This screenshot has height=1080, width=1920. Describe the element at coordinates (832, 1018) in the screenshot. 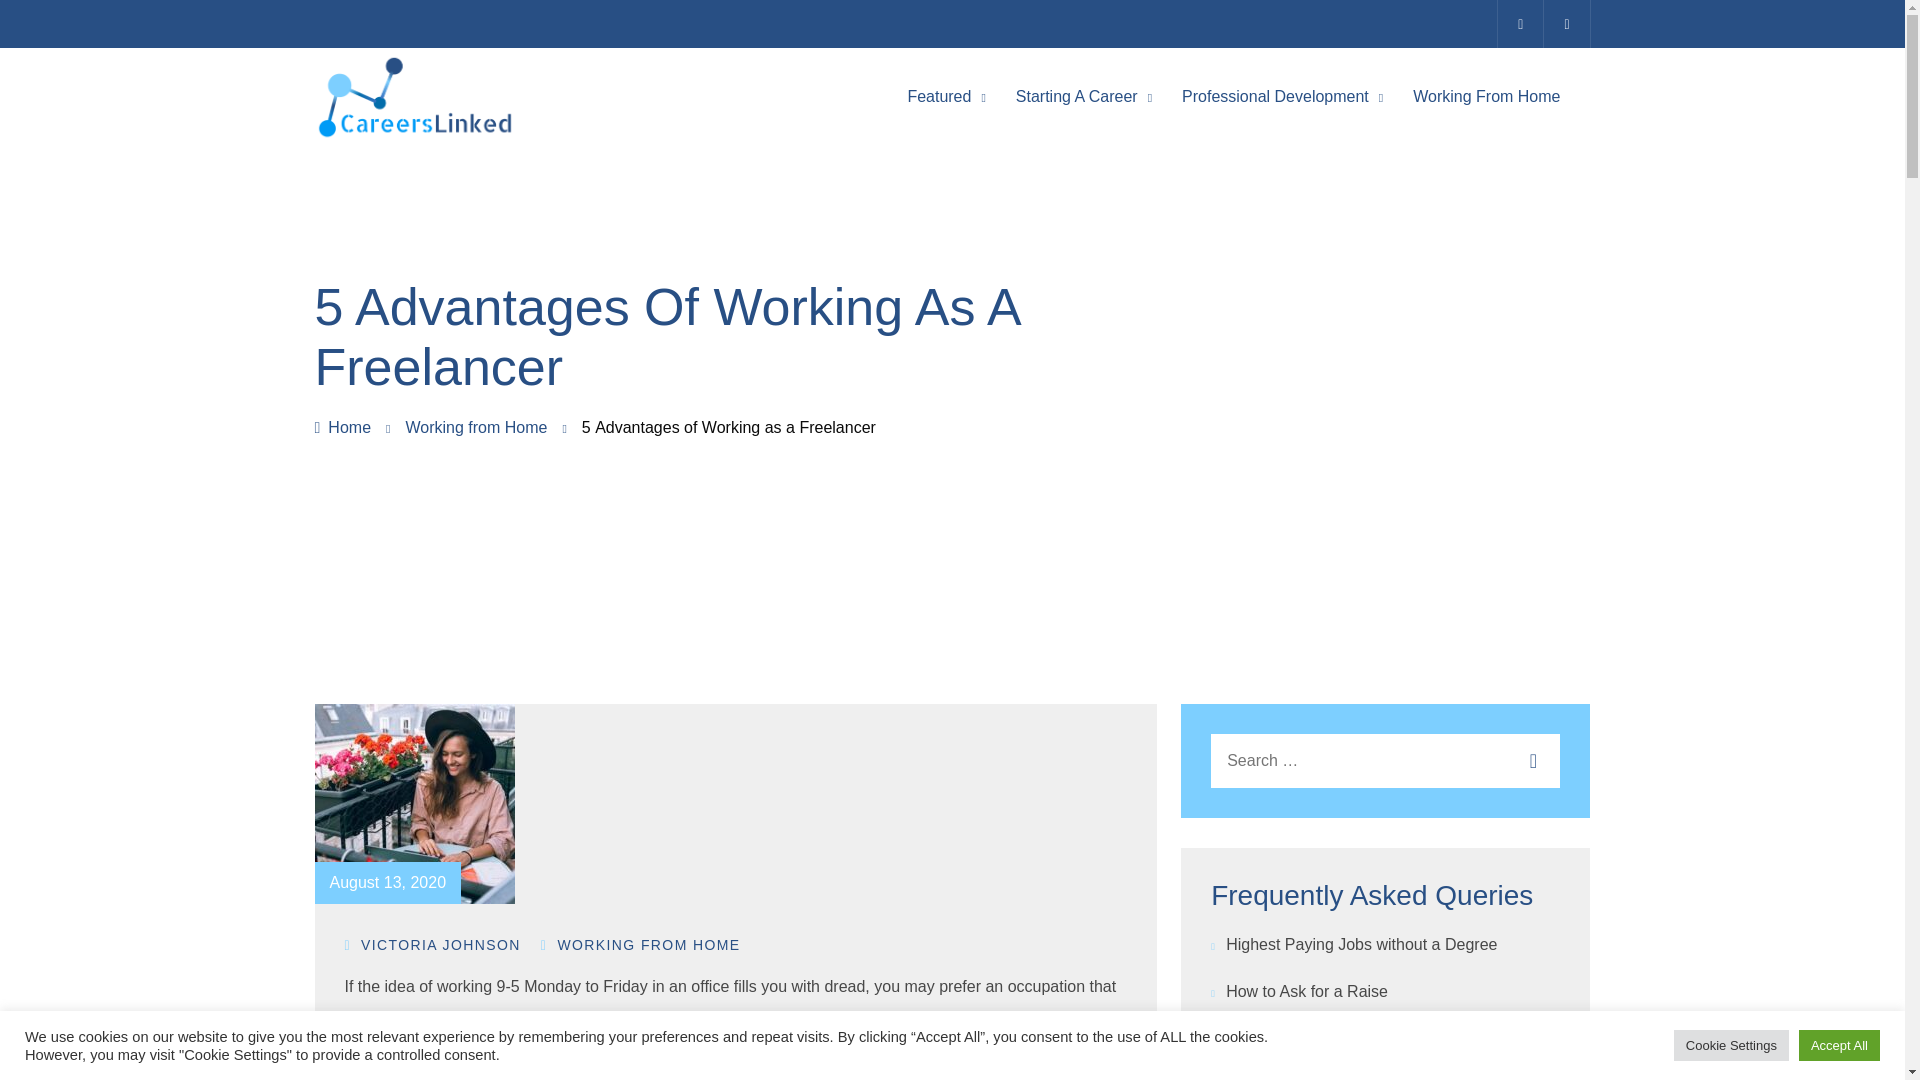

I see `5 Reasons to Start Your Own Business ASAP` at that location.